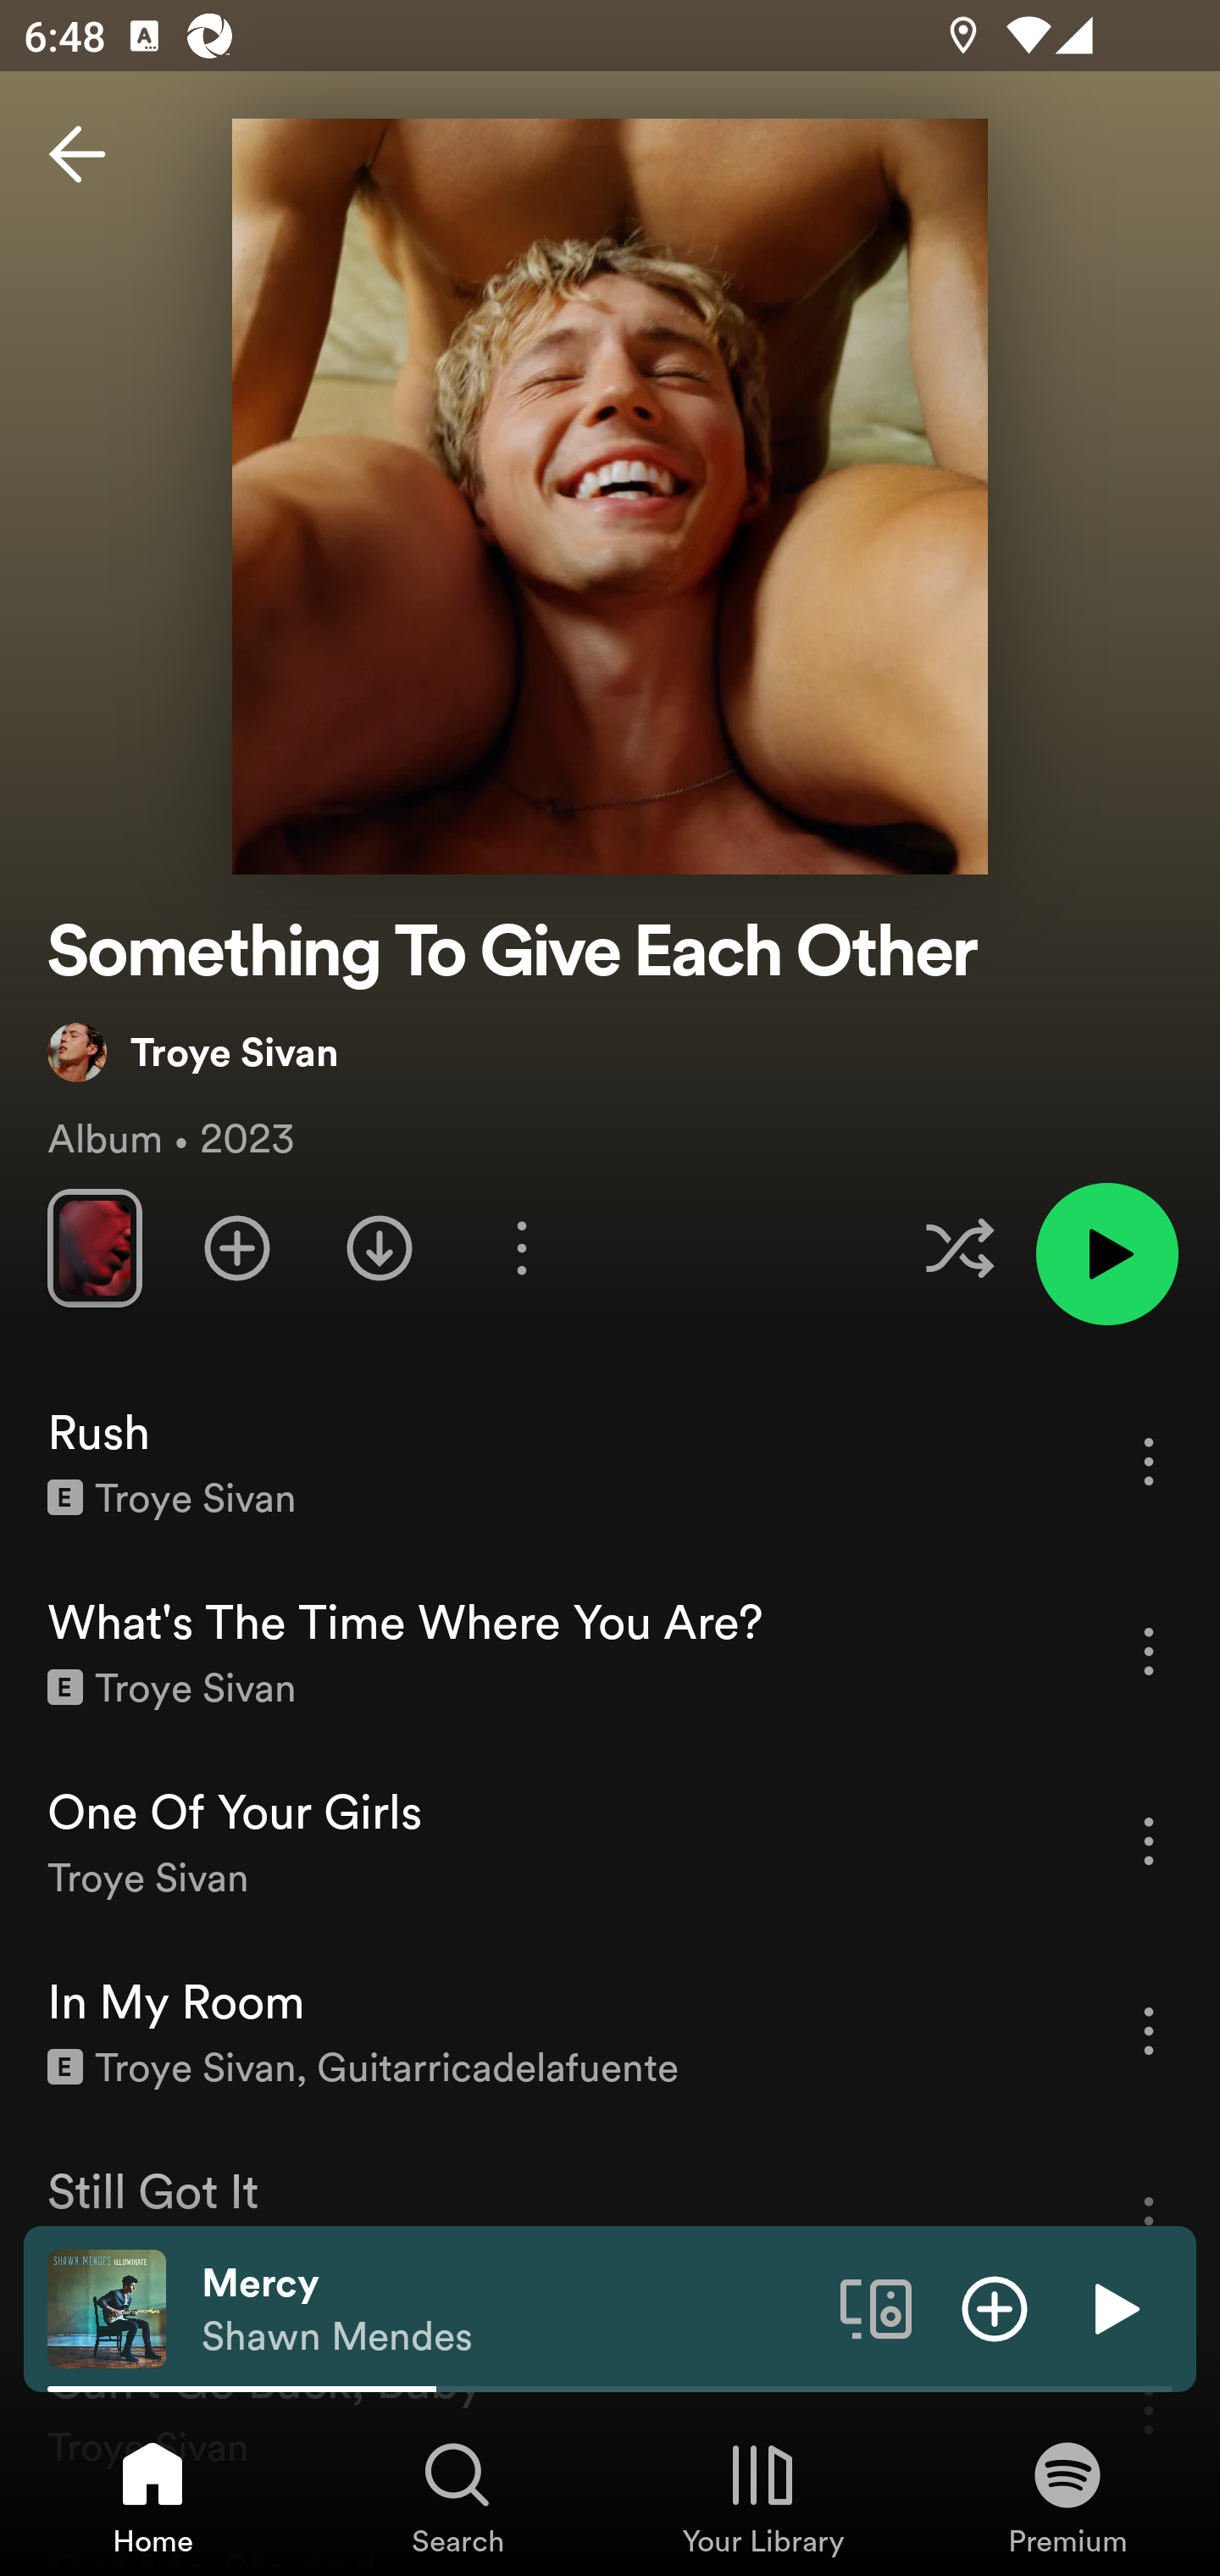 This screenshot has width=1220, height=2576. What do you see at coordinates (959, 1247) in the screenshot?
I see `Enable shuffle for this playlist` at bounding box center [959, 1247].